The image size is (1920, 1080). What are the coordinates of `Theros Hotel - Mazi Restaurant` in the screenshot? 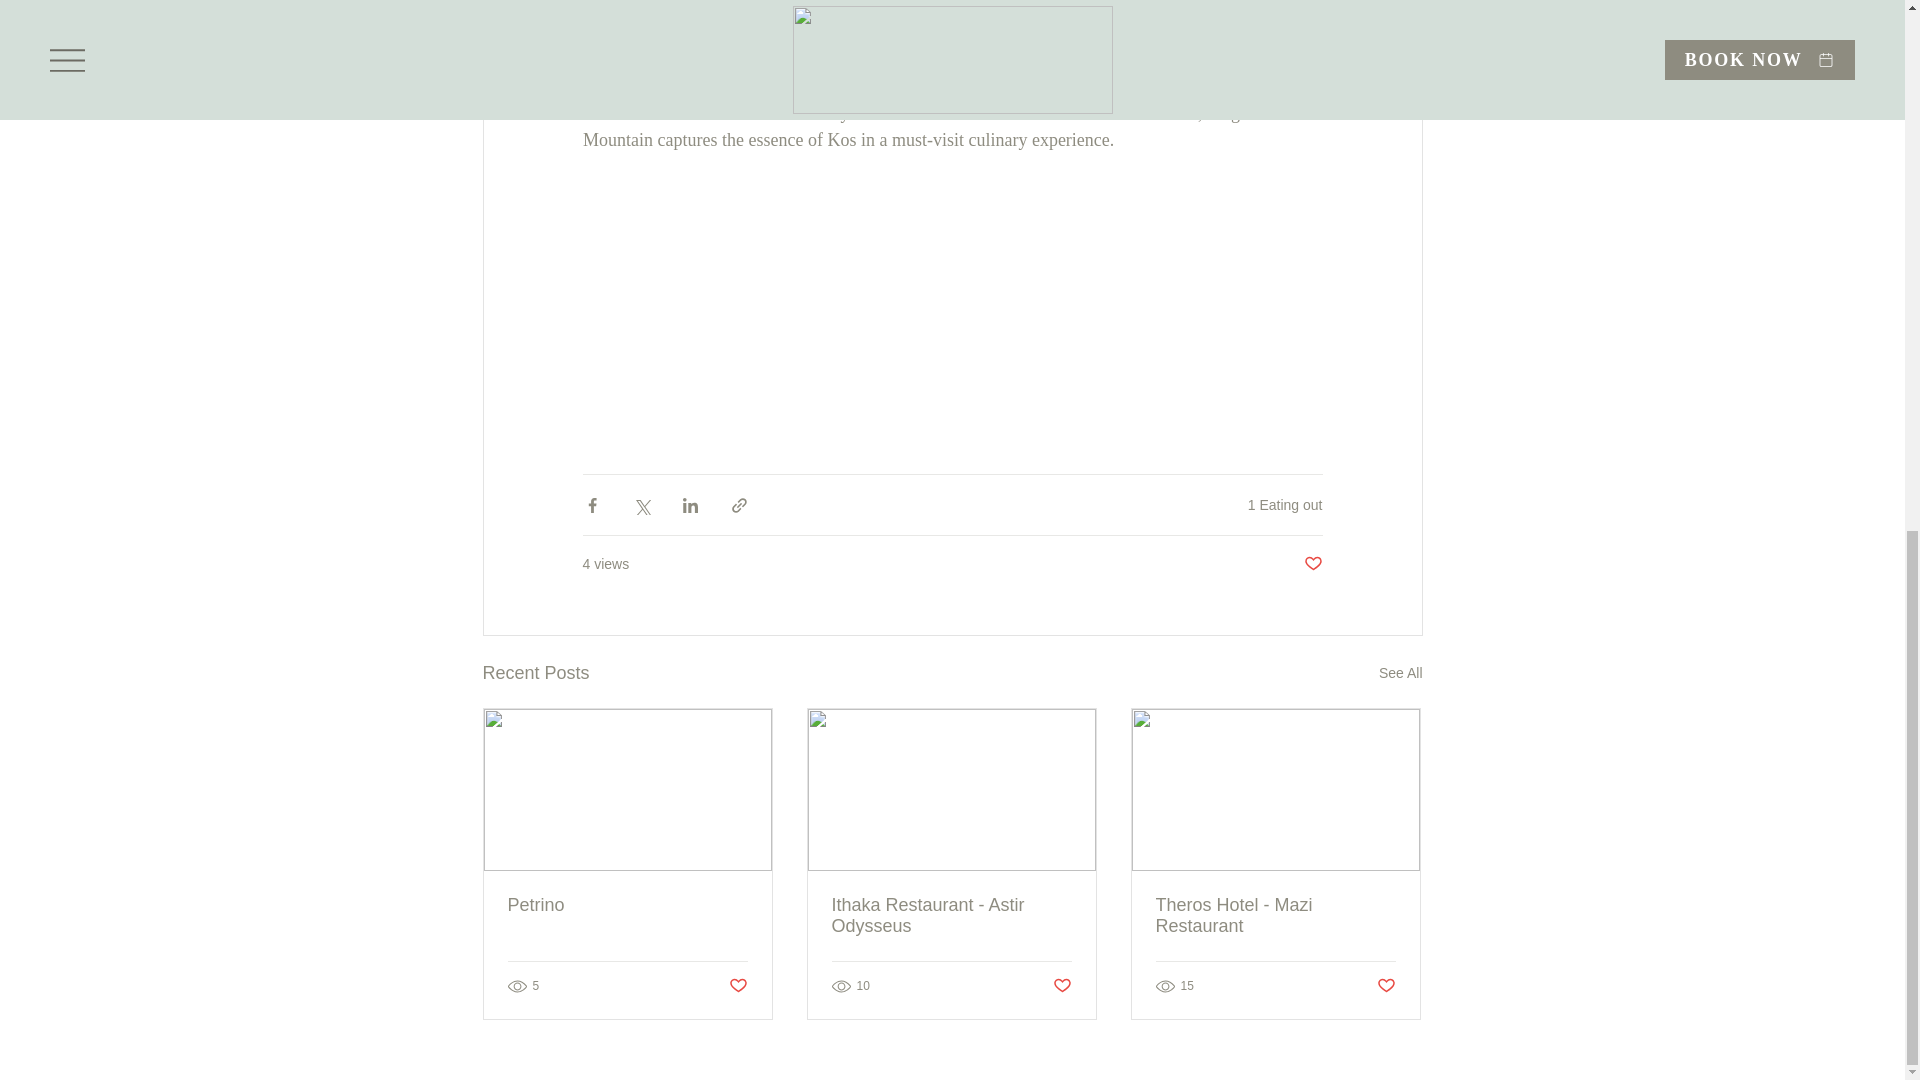 It's located at (1275, 916).